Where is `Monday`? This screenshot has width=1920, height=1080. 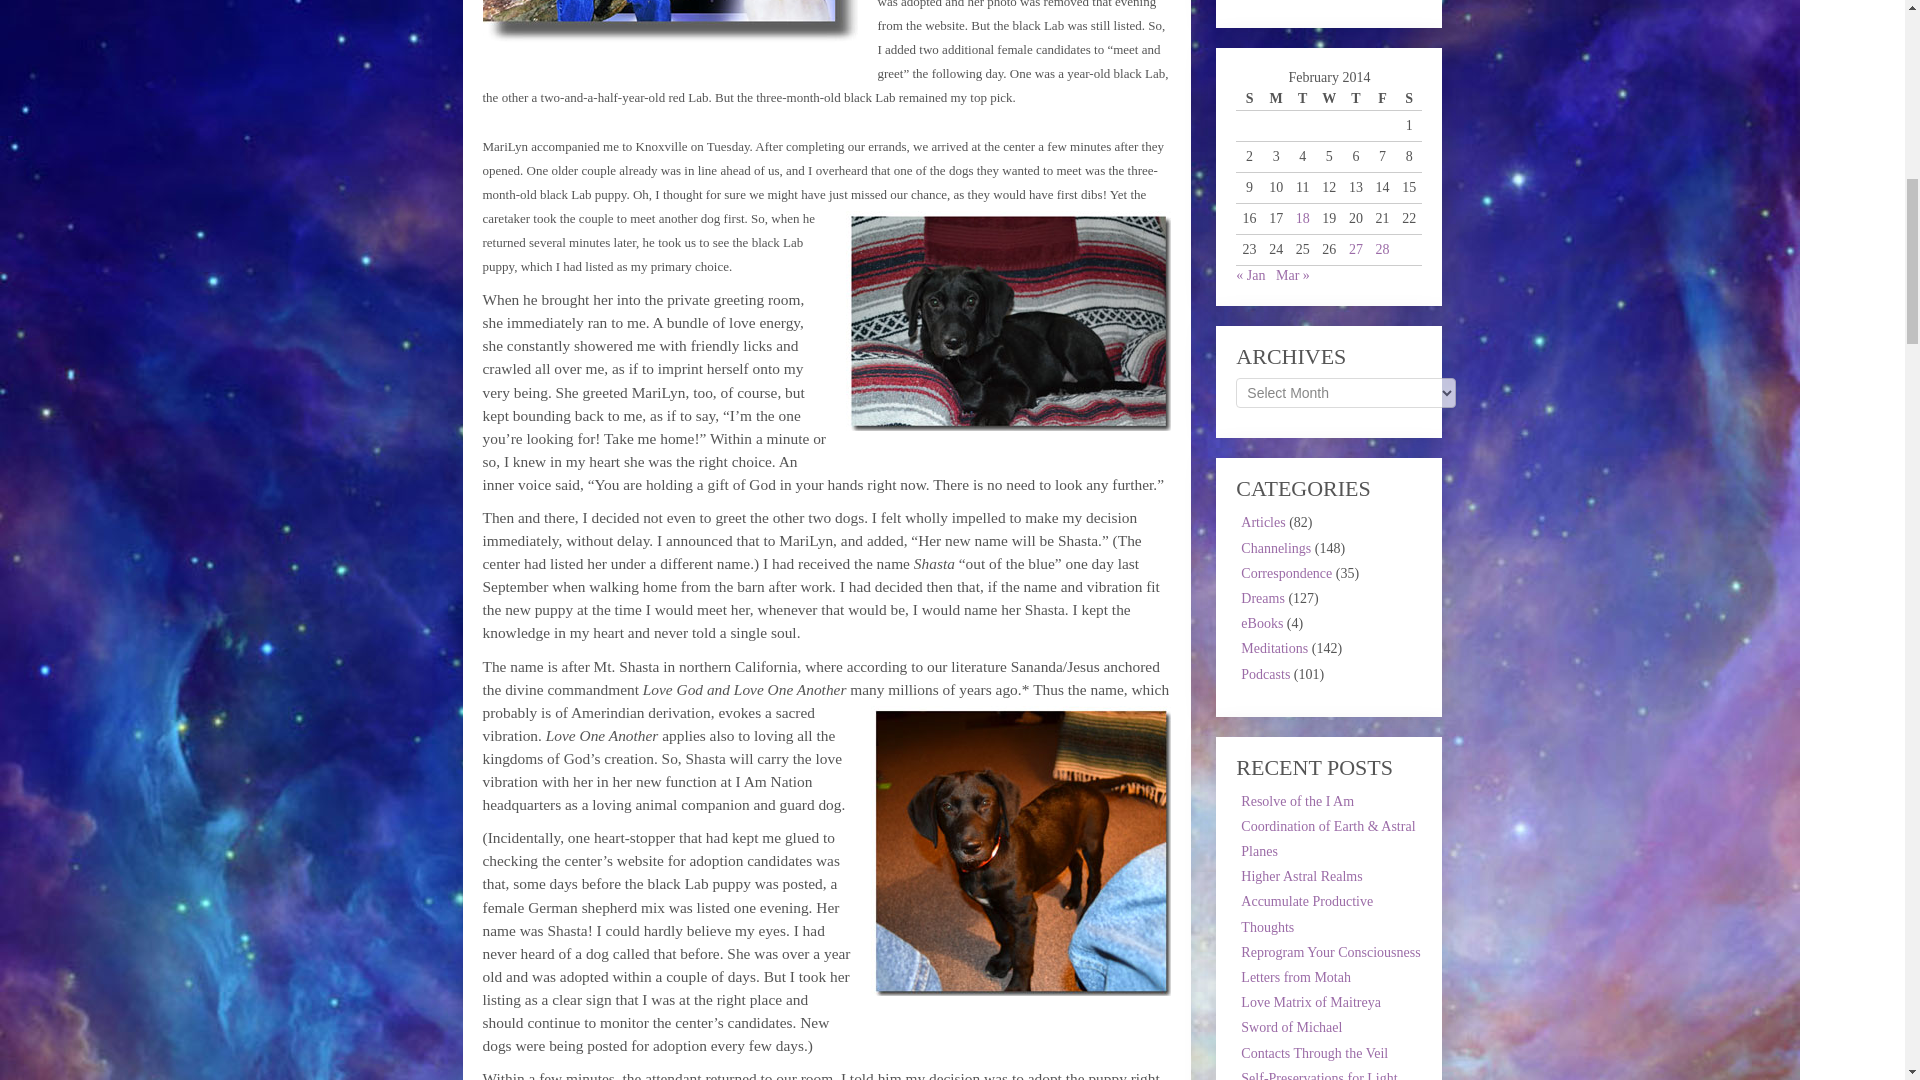 Monday is located at coordinates (1276, 99).